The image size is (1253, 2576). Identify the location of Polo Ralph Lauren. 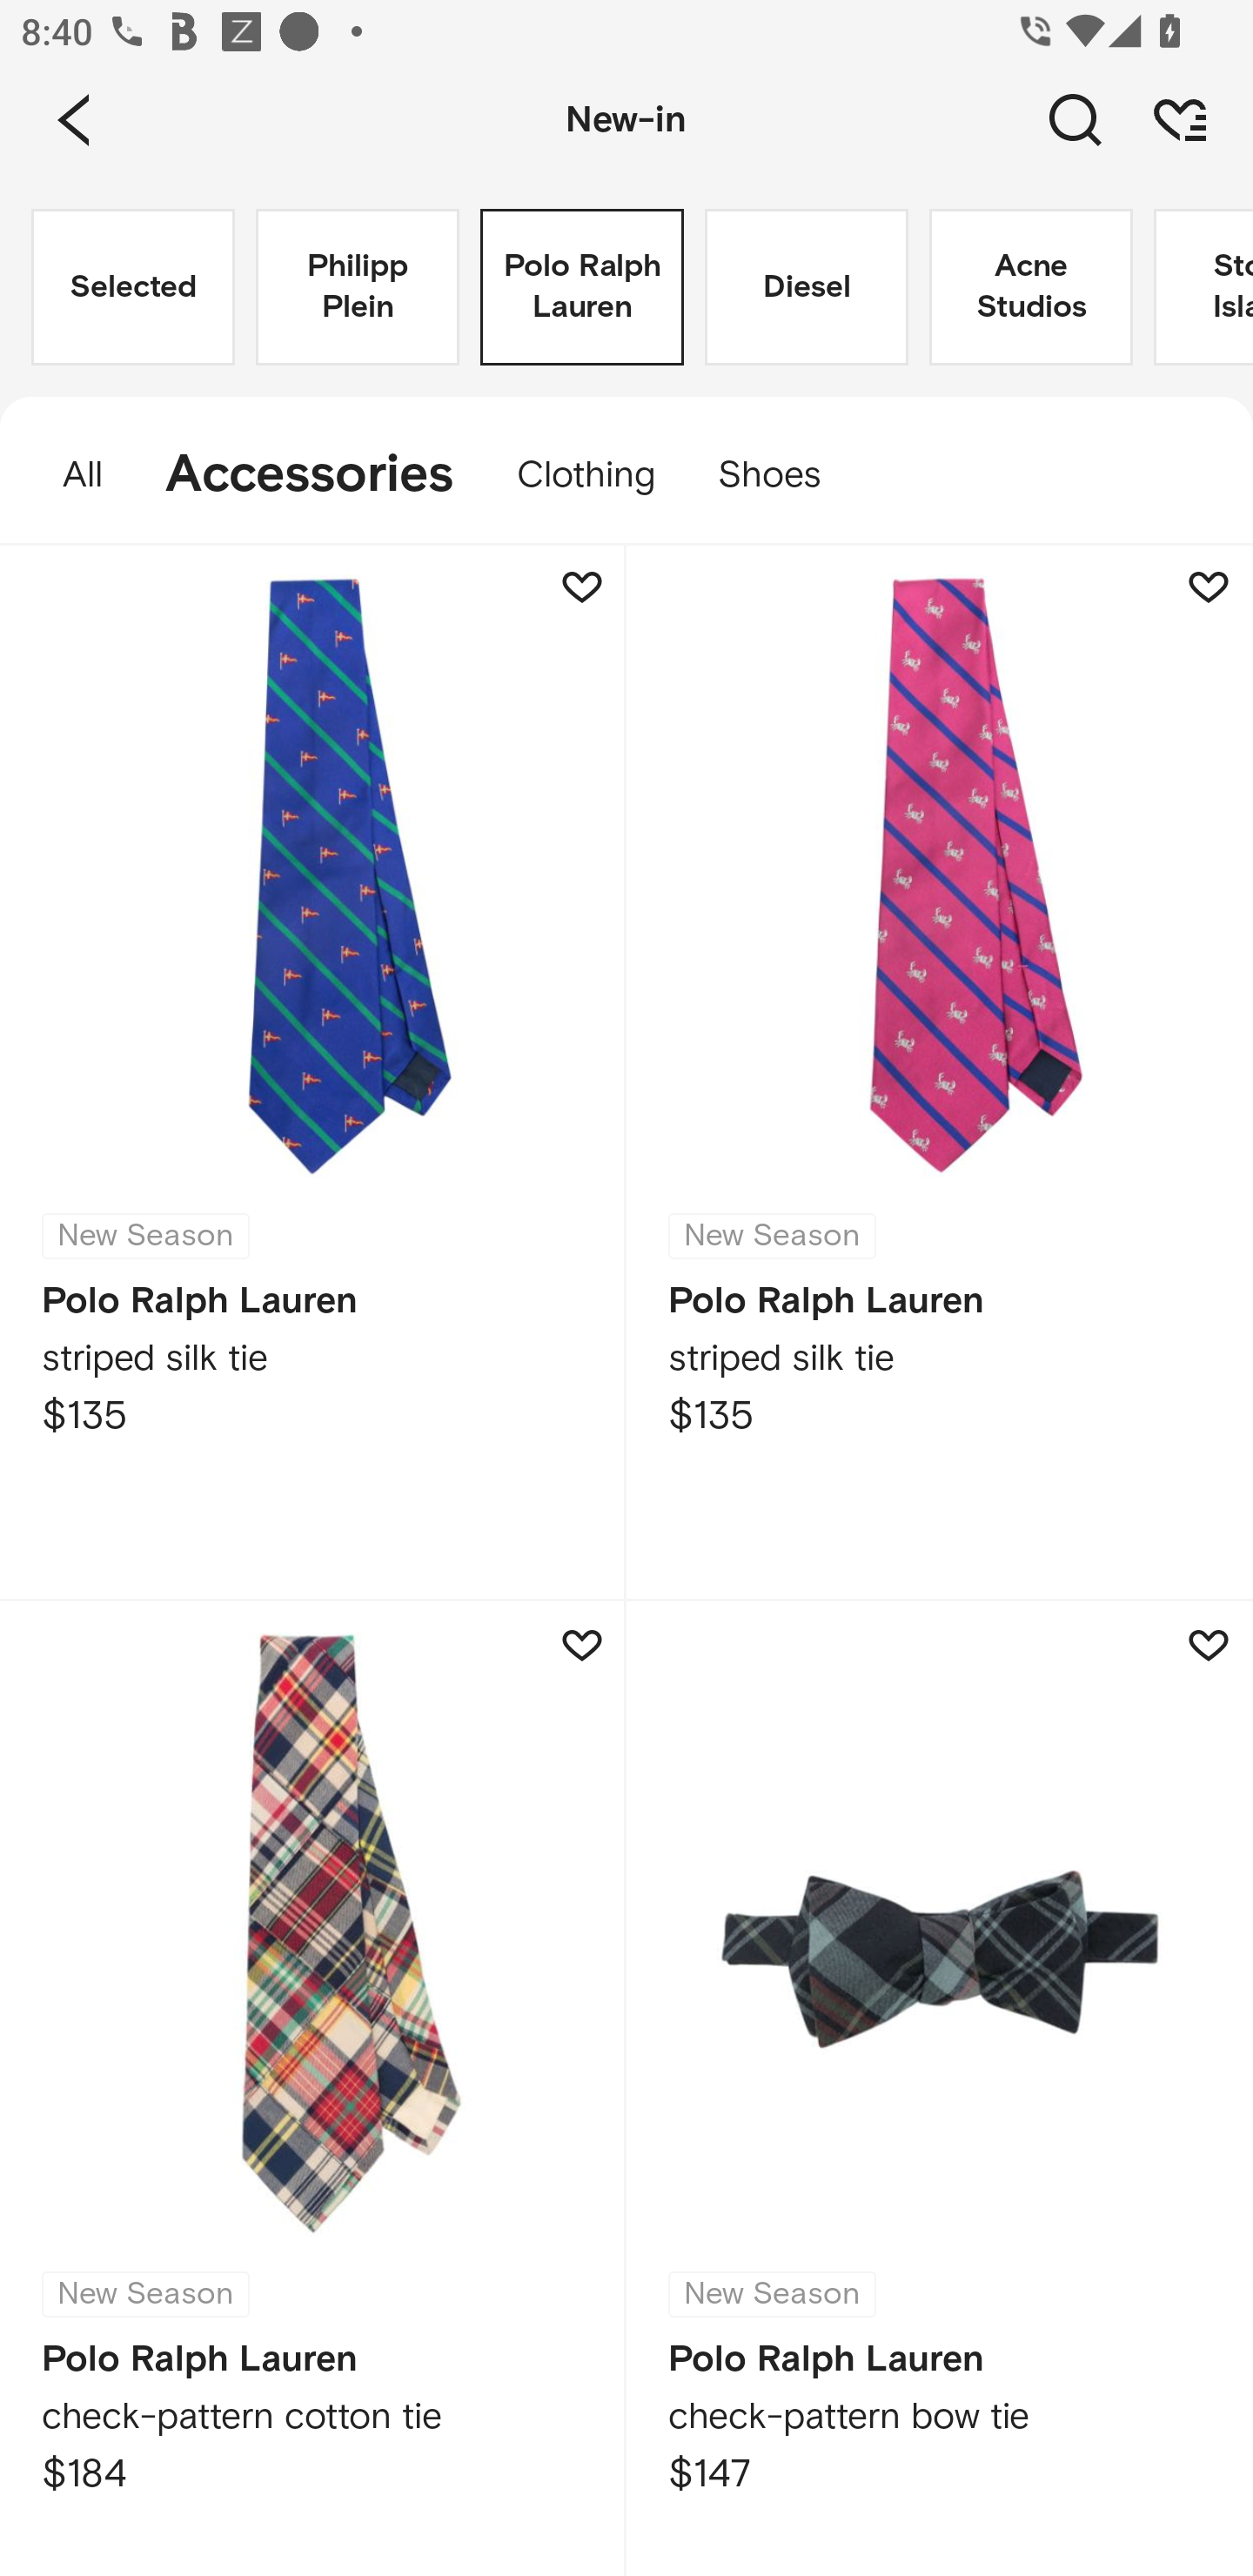
(581, 287).